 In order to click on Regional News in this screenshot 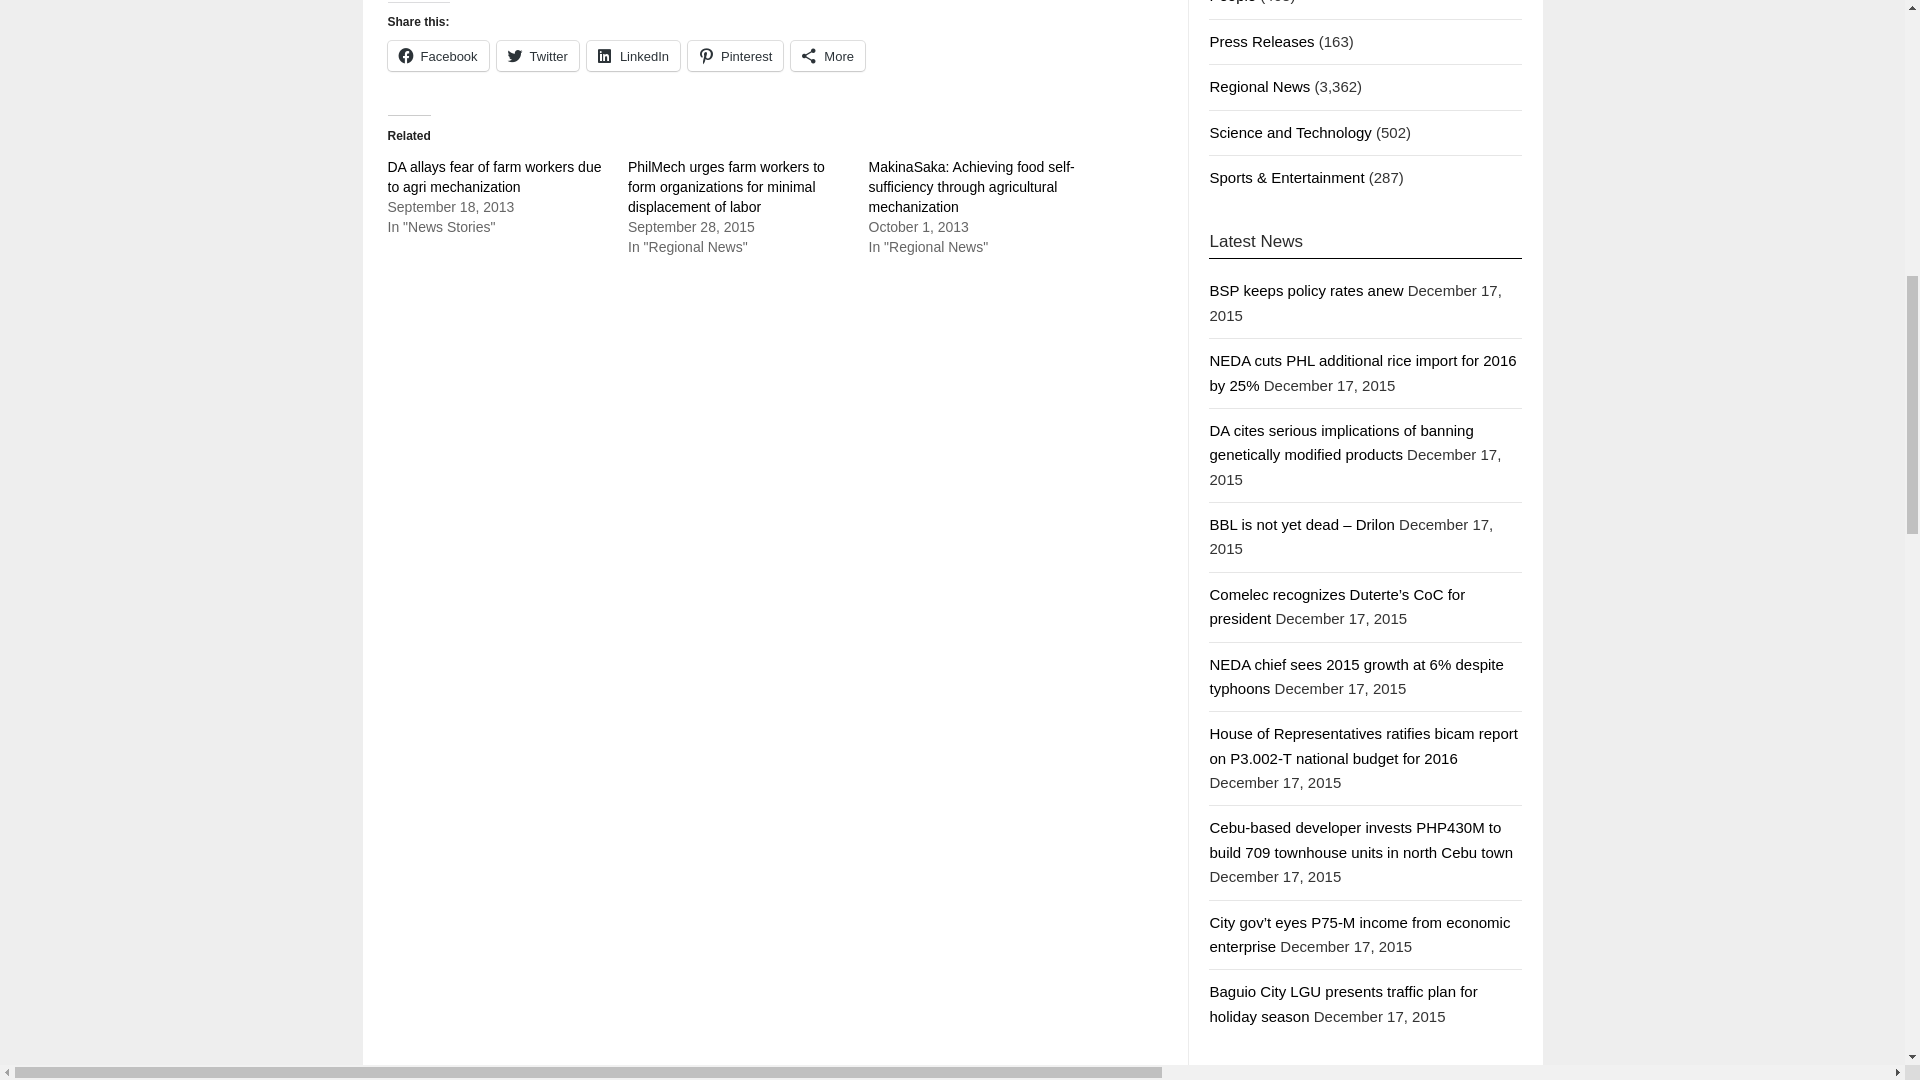, I will do `click(1259, 86)`.